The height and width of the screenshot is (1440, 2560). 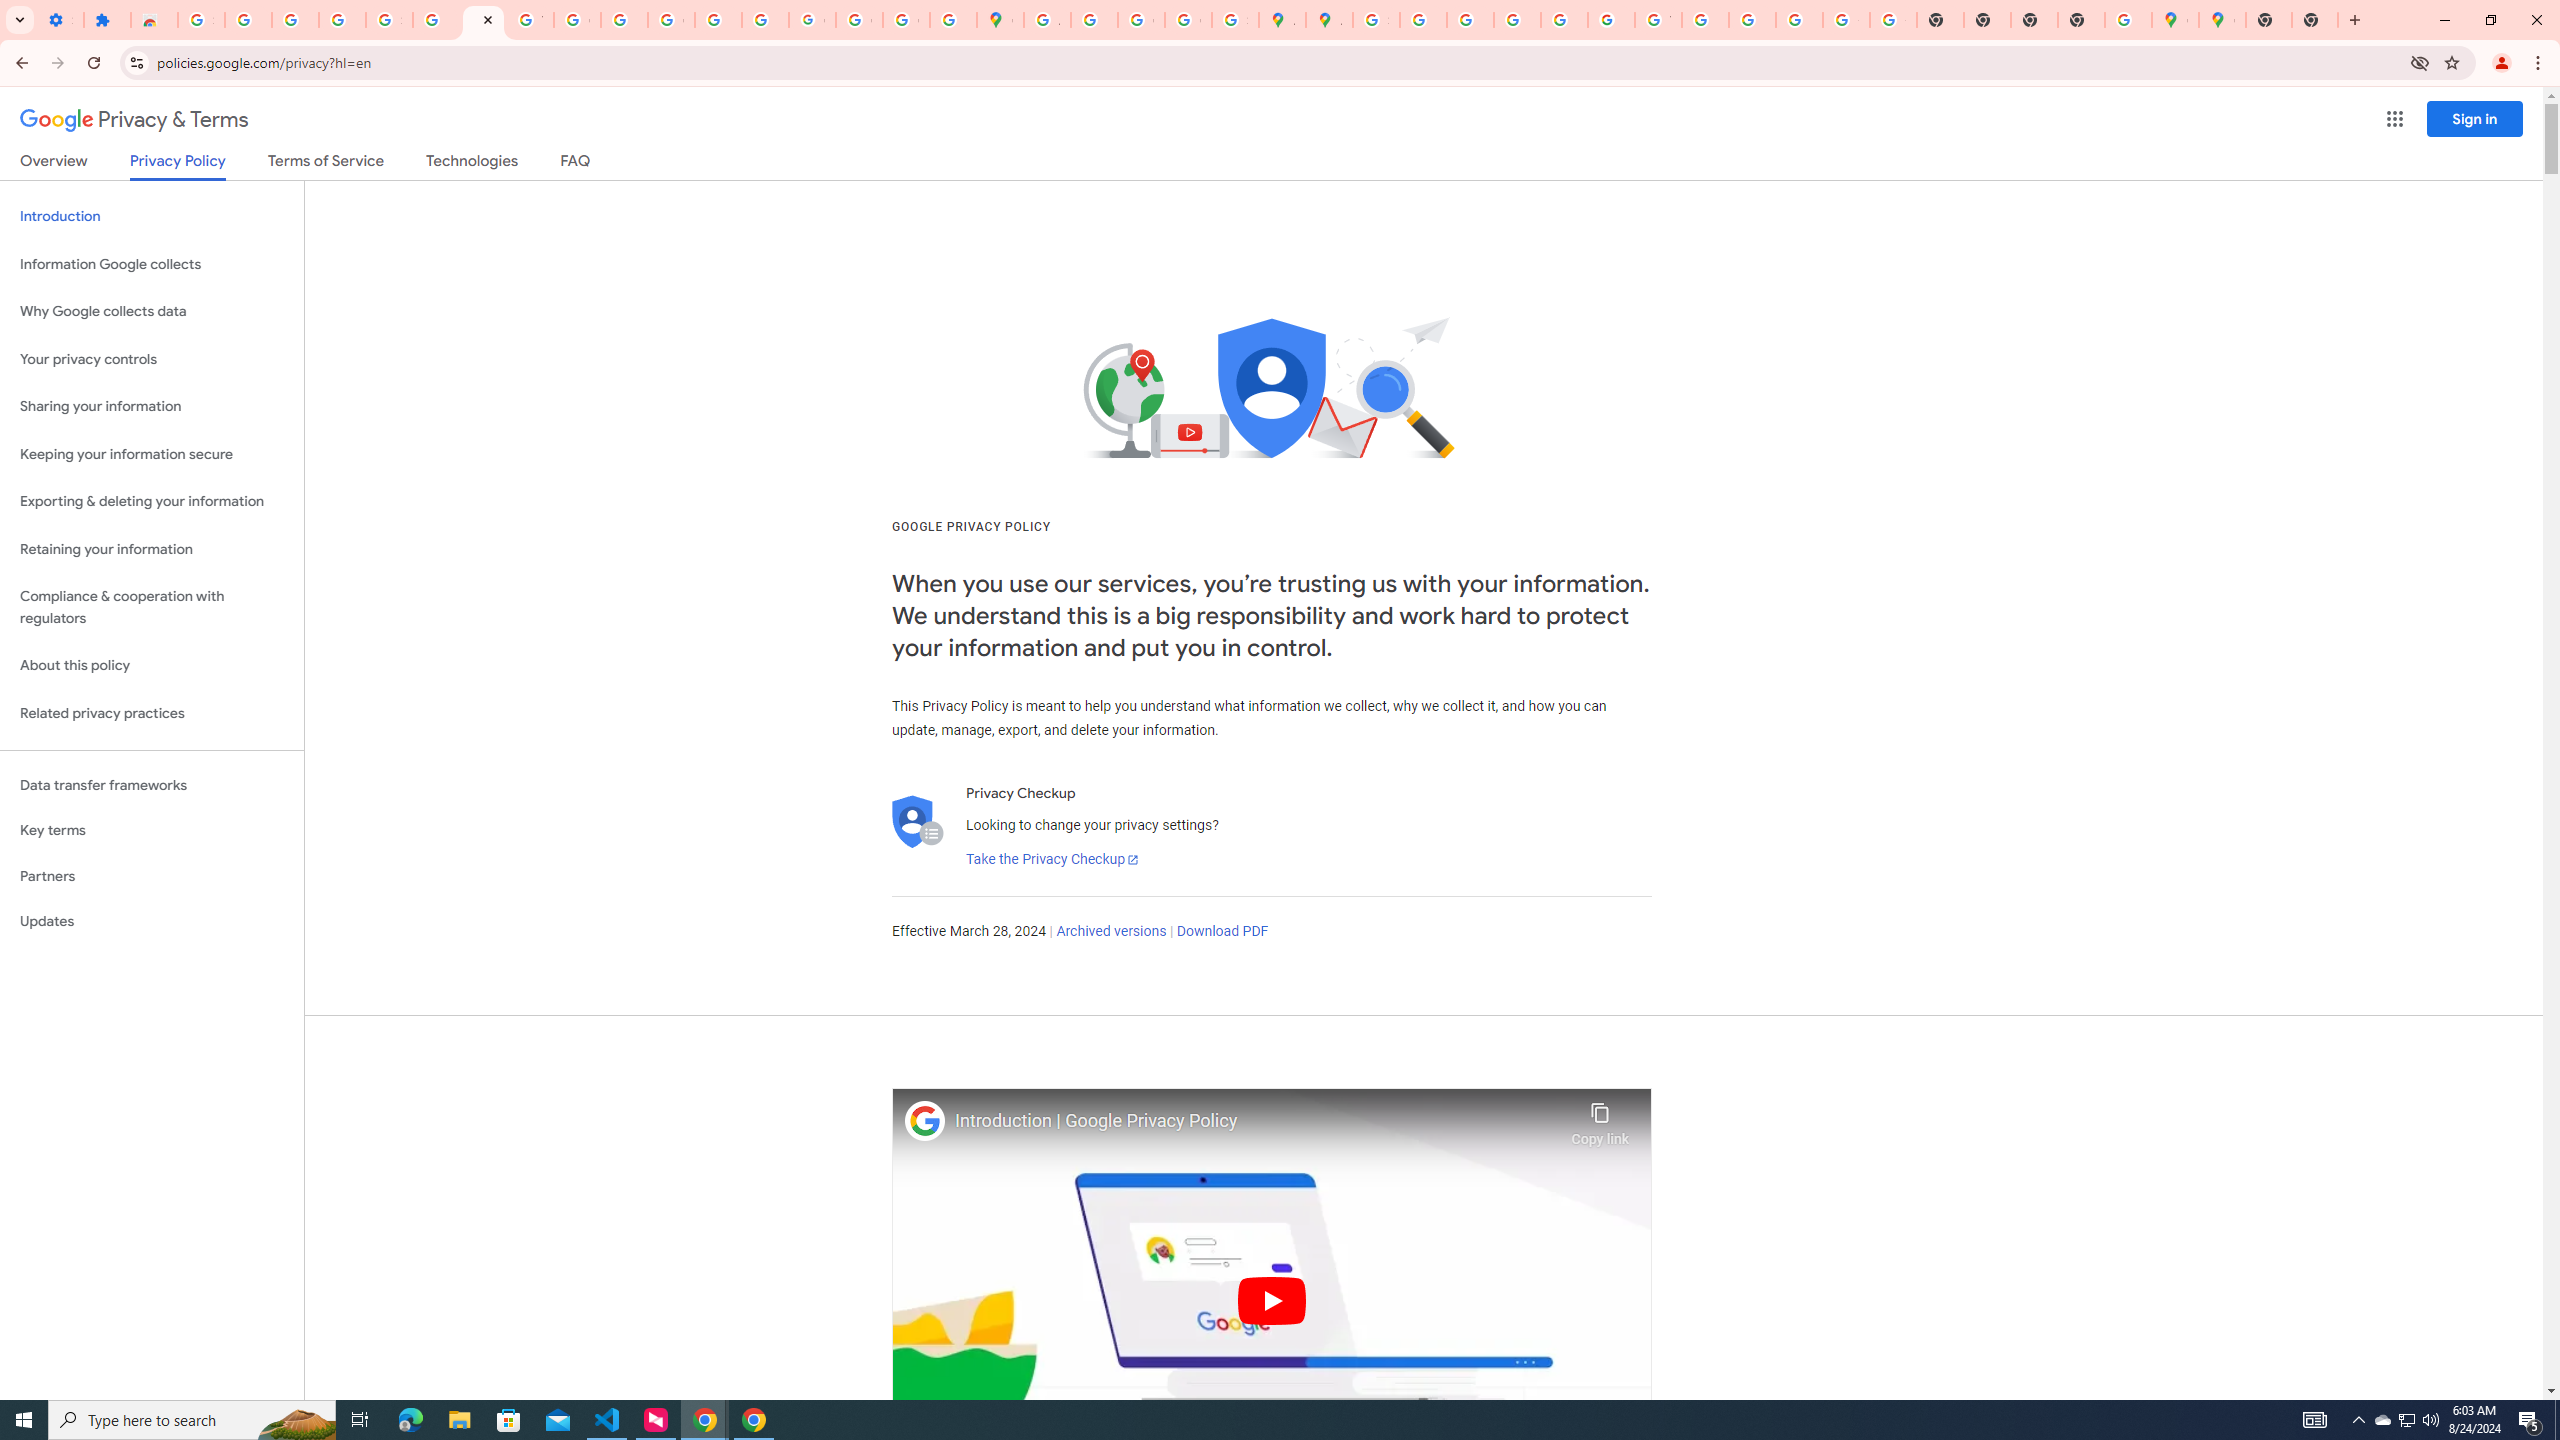 I want to click on Partners, so click(x=152, y=876).